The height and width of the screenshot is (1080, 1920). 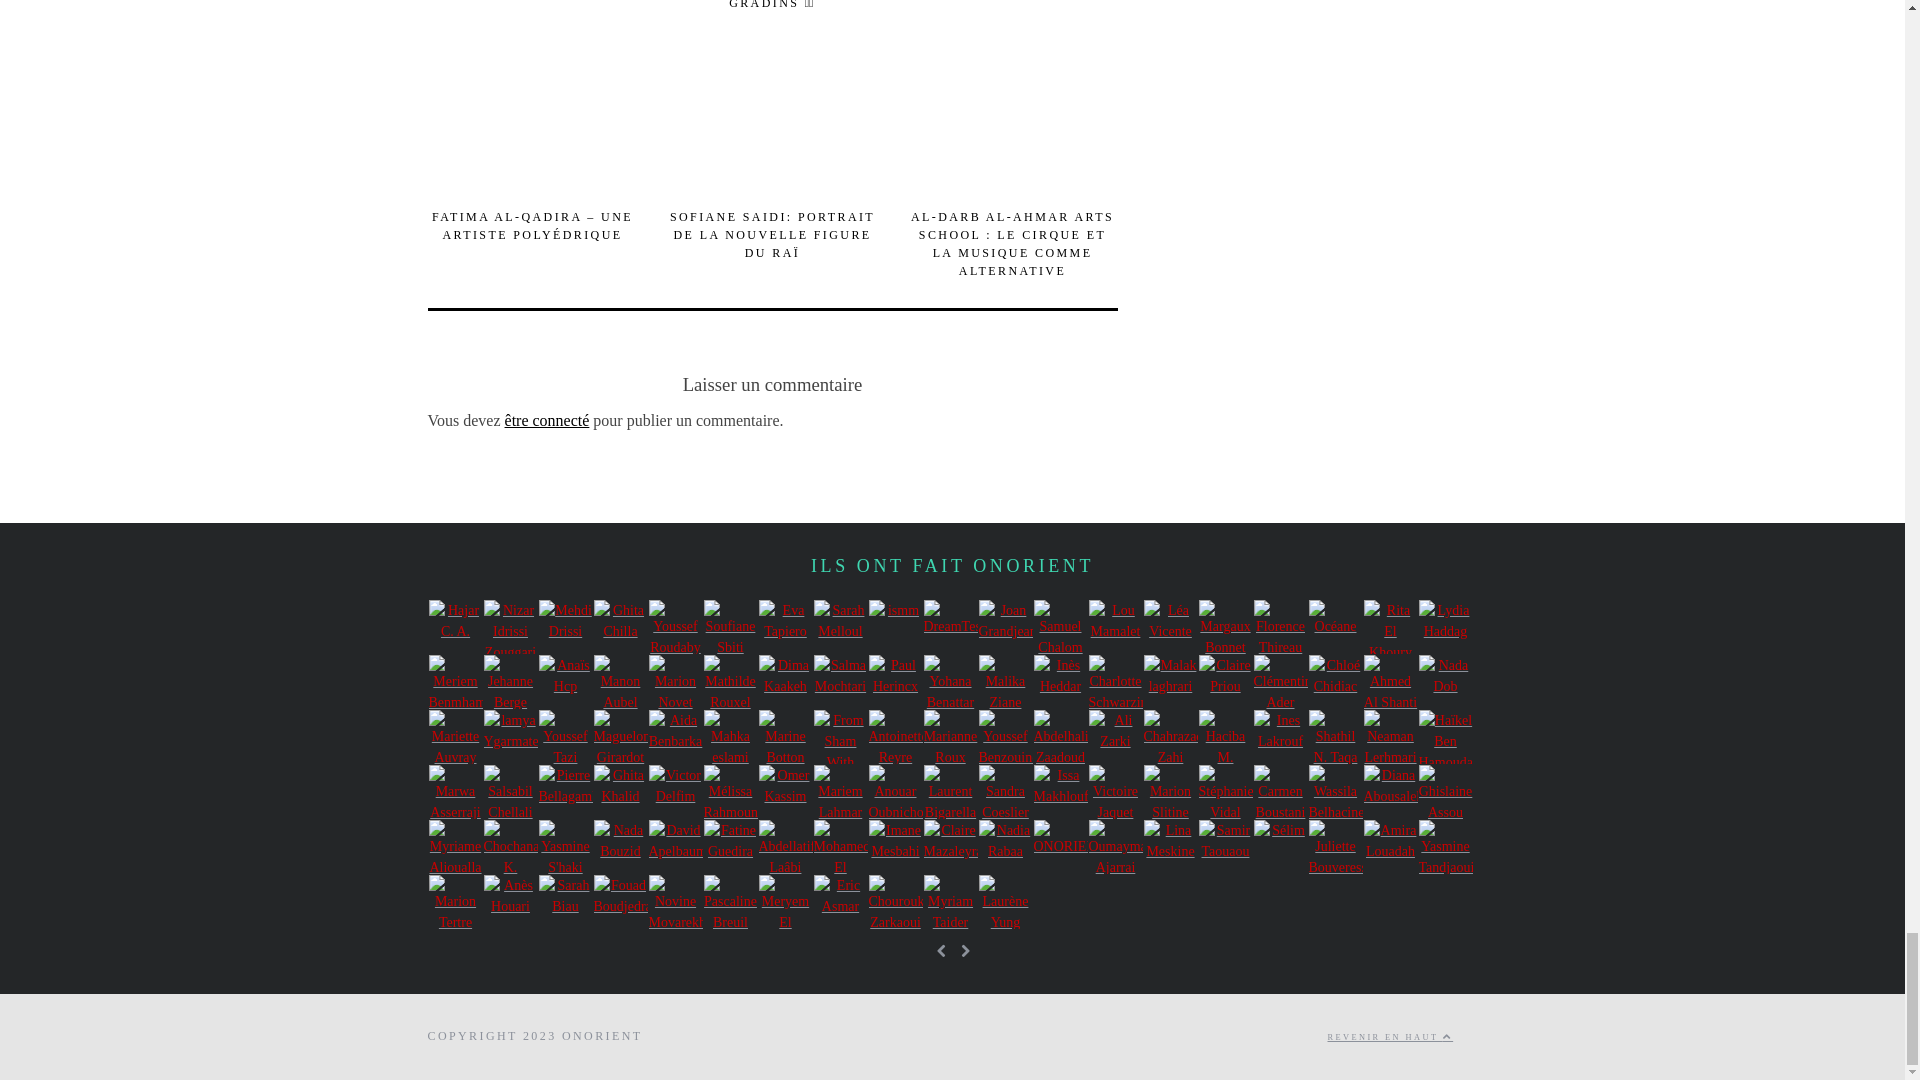 What do you see at coordinates (731, 627) in the screenshot?
I see `Soufiane Sbiti` at bounding box center [731, 627].